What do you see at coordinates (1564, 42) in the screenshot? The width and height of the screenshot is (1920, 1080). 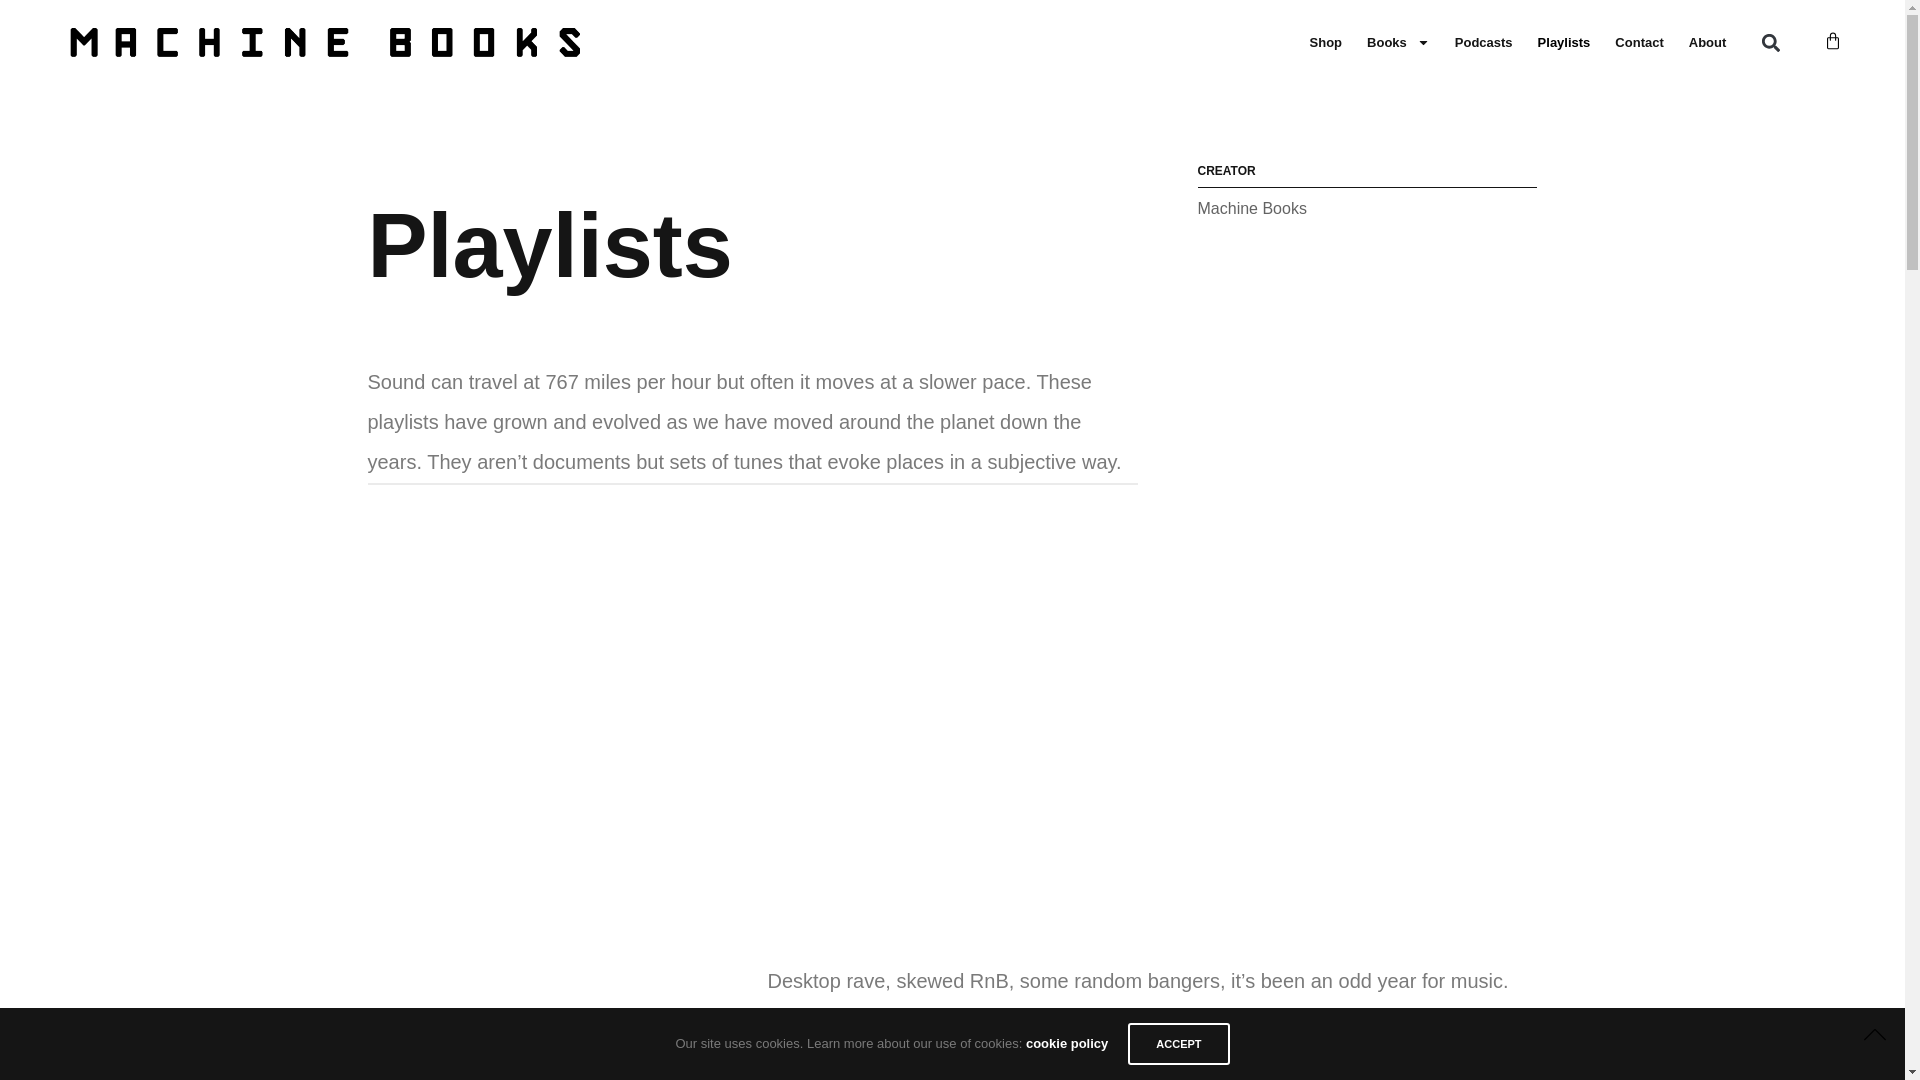 I see `Playlists` at bounding box center [1564, 42].